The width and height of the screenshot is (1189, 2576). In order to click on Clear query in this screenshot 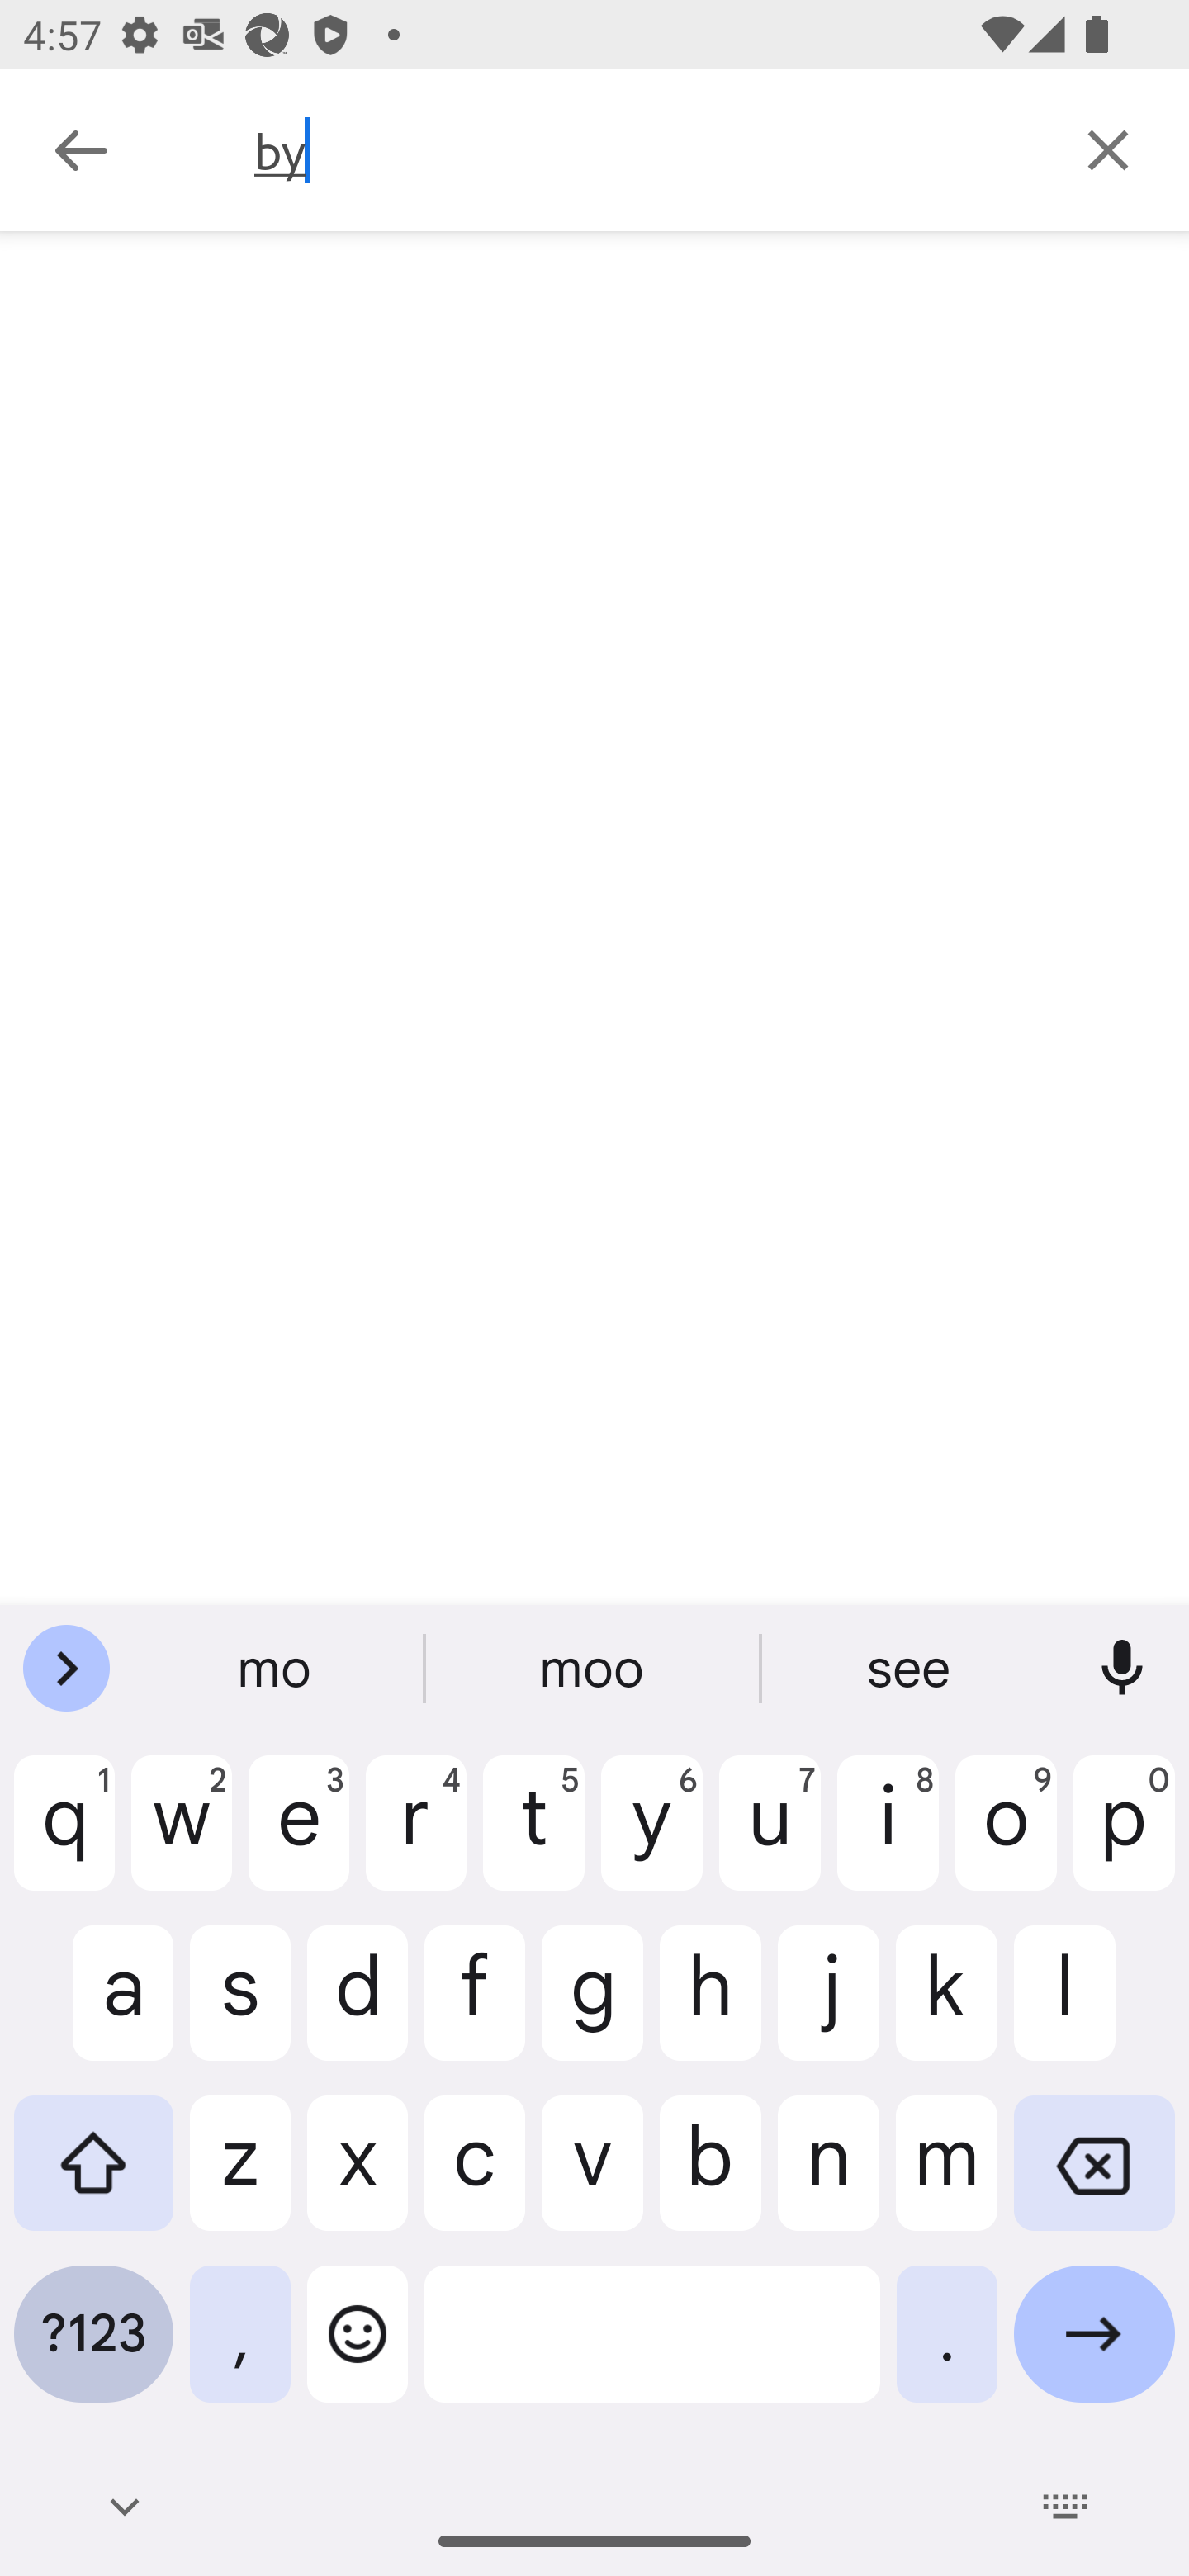, I will do `click(1108, 149)`.